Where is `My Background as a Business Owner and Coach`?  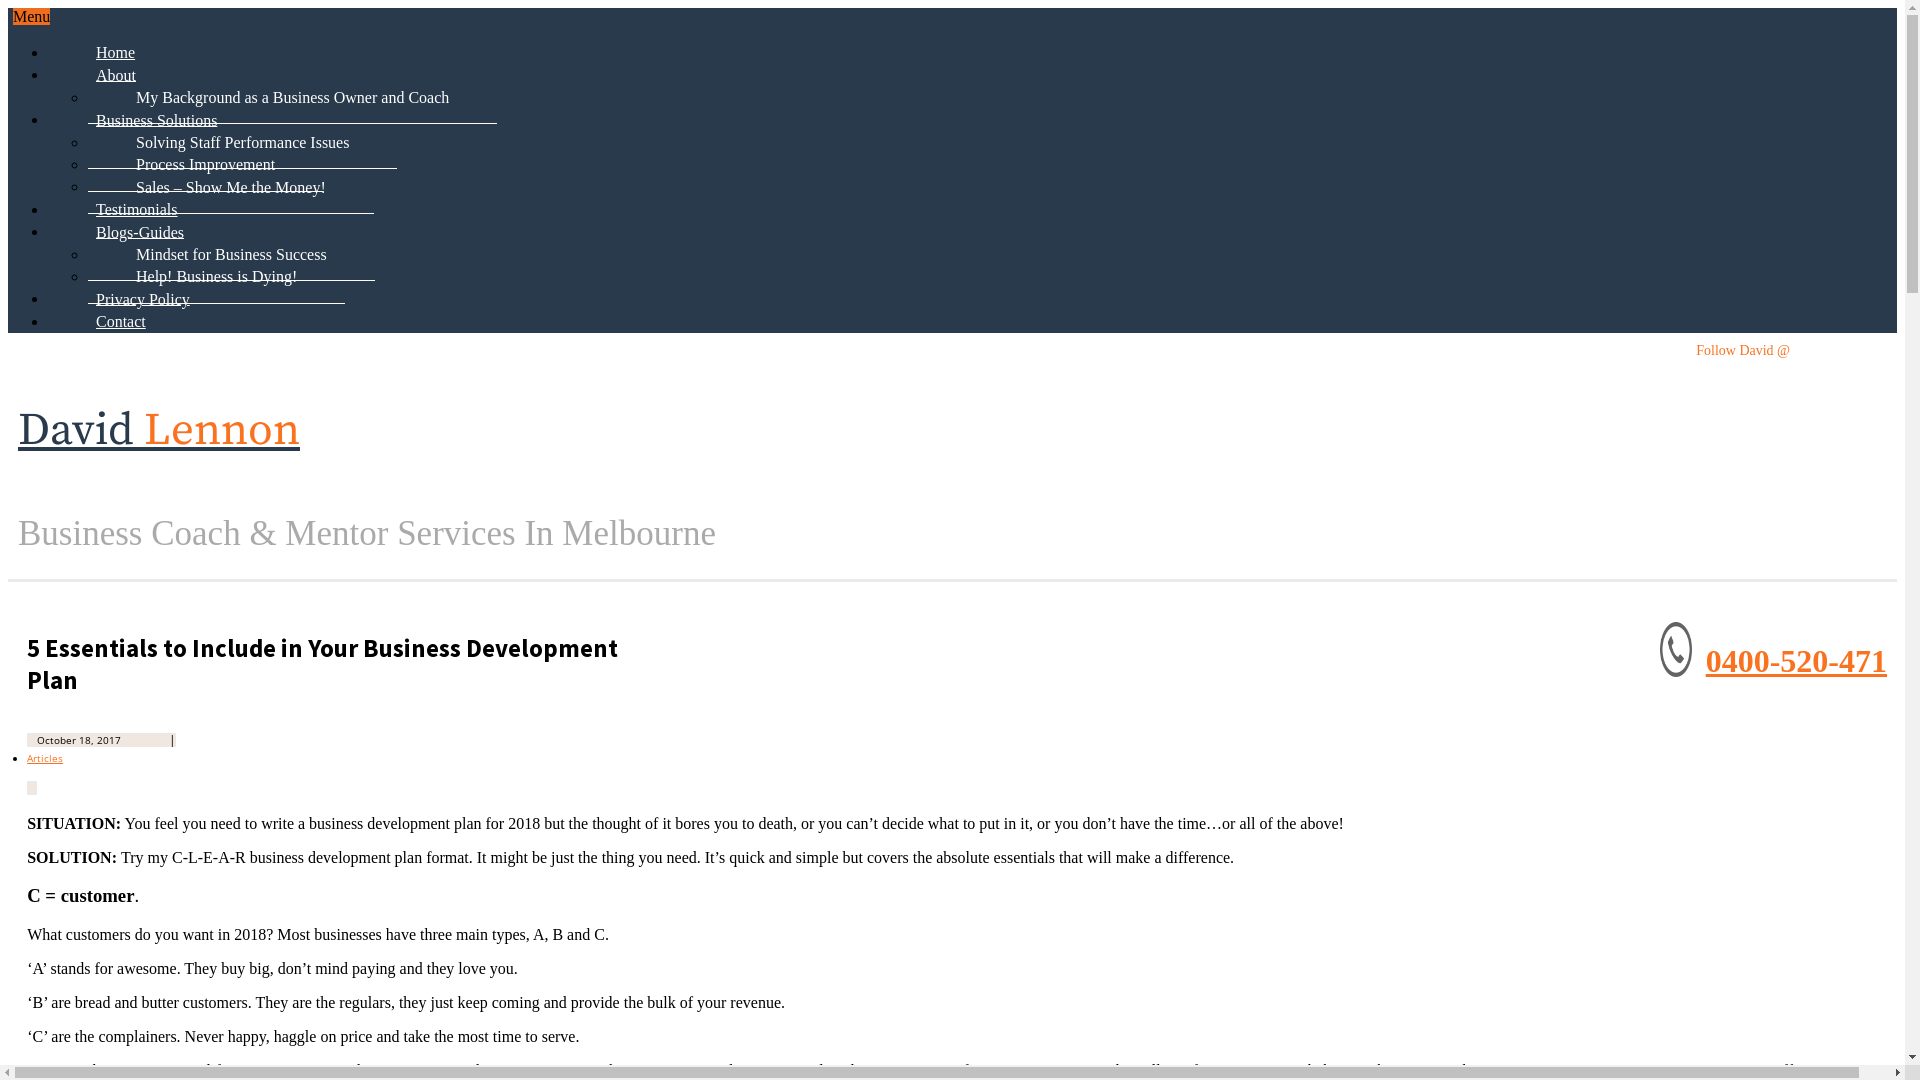 My Background as a Business Owner and Coach is located at coordinates (292, 98).